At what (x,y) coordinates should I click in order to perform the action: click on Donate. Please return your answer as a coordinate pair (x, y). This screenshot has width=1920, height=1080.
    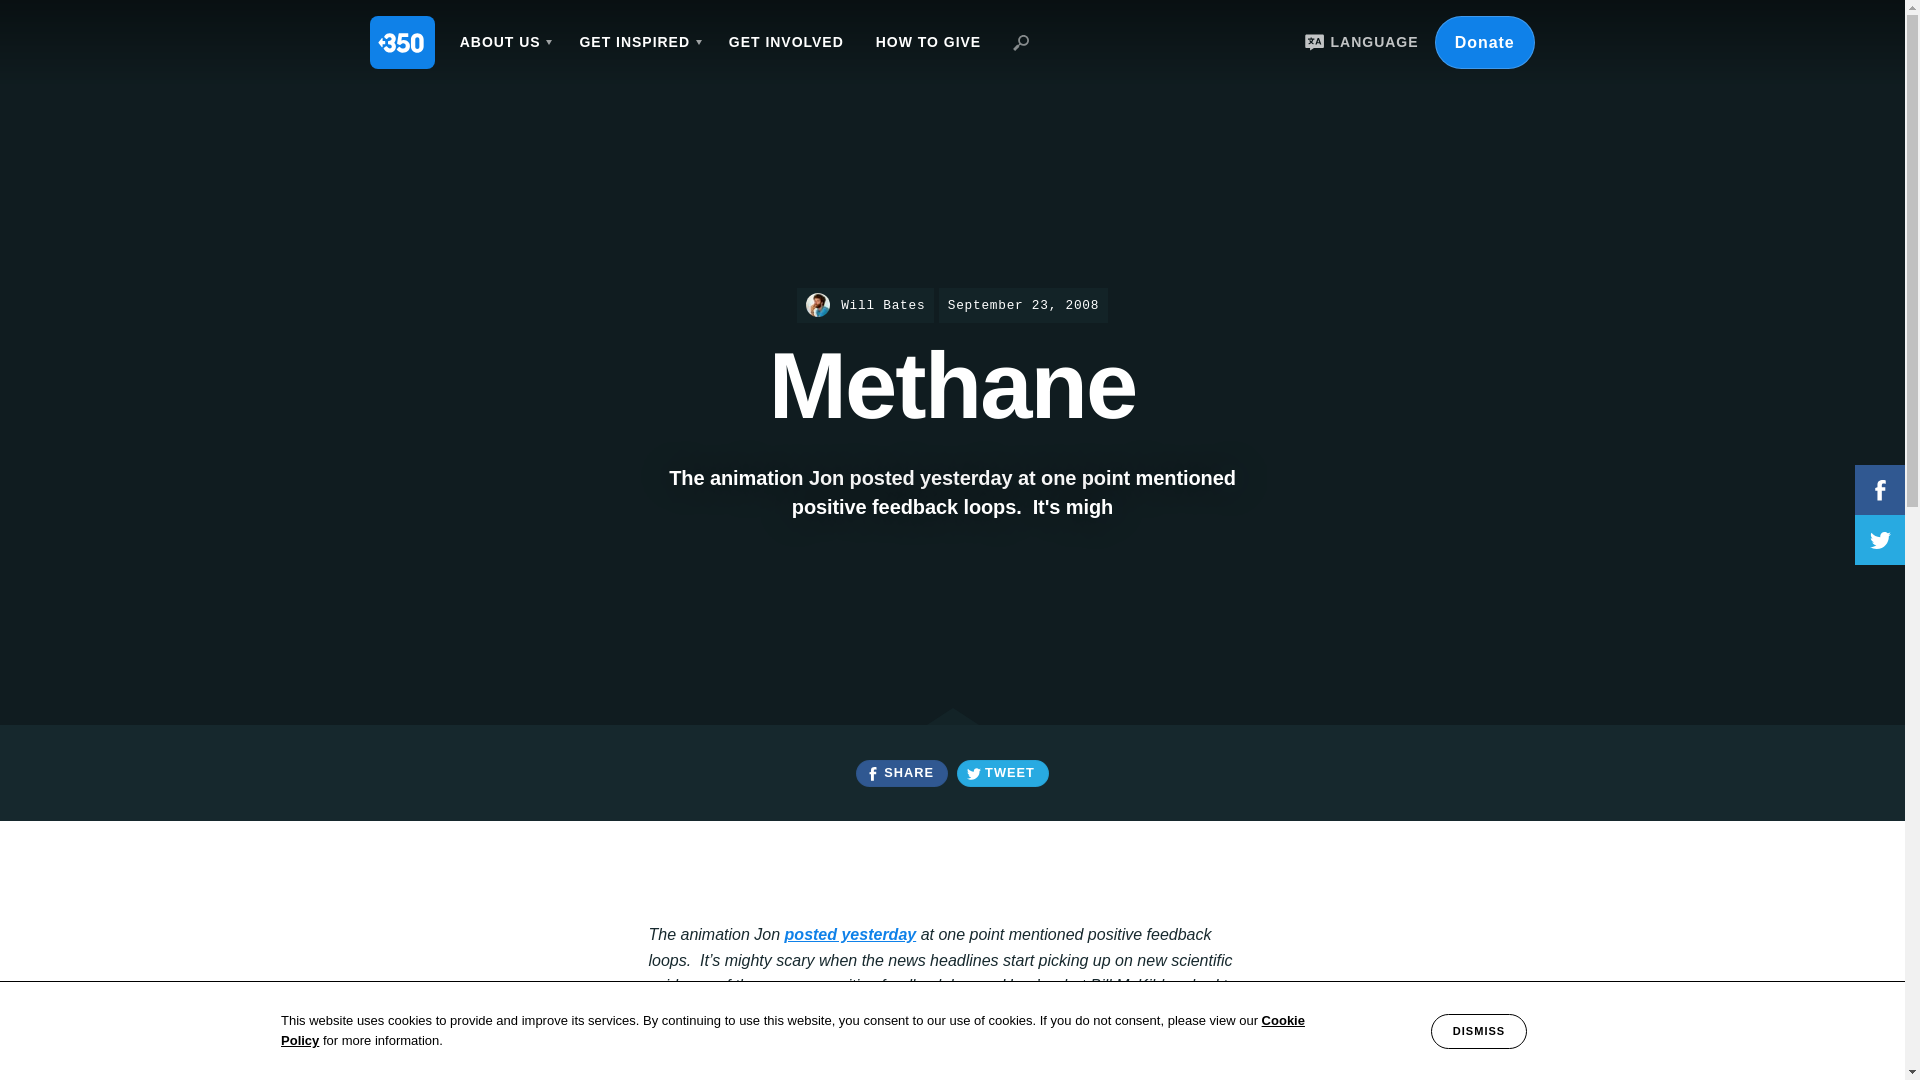
    Looking at the image, I should click on (1484, 42).